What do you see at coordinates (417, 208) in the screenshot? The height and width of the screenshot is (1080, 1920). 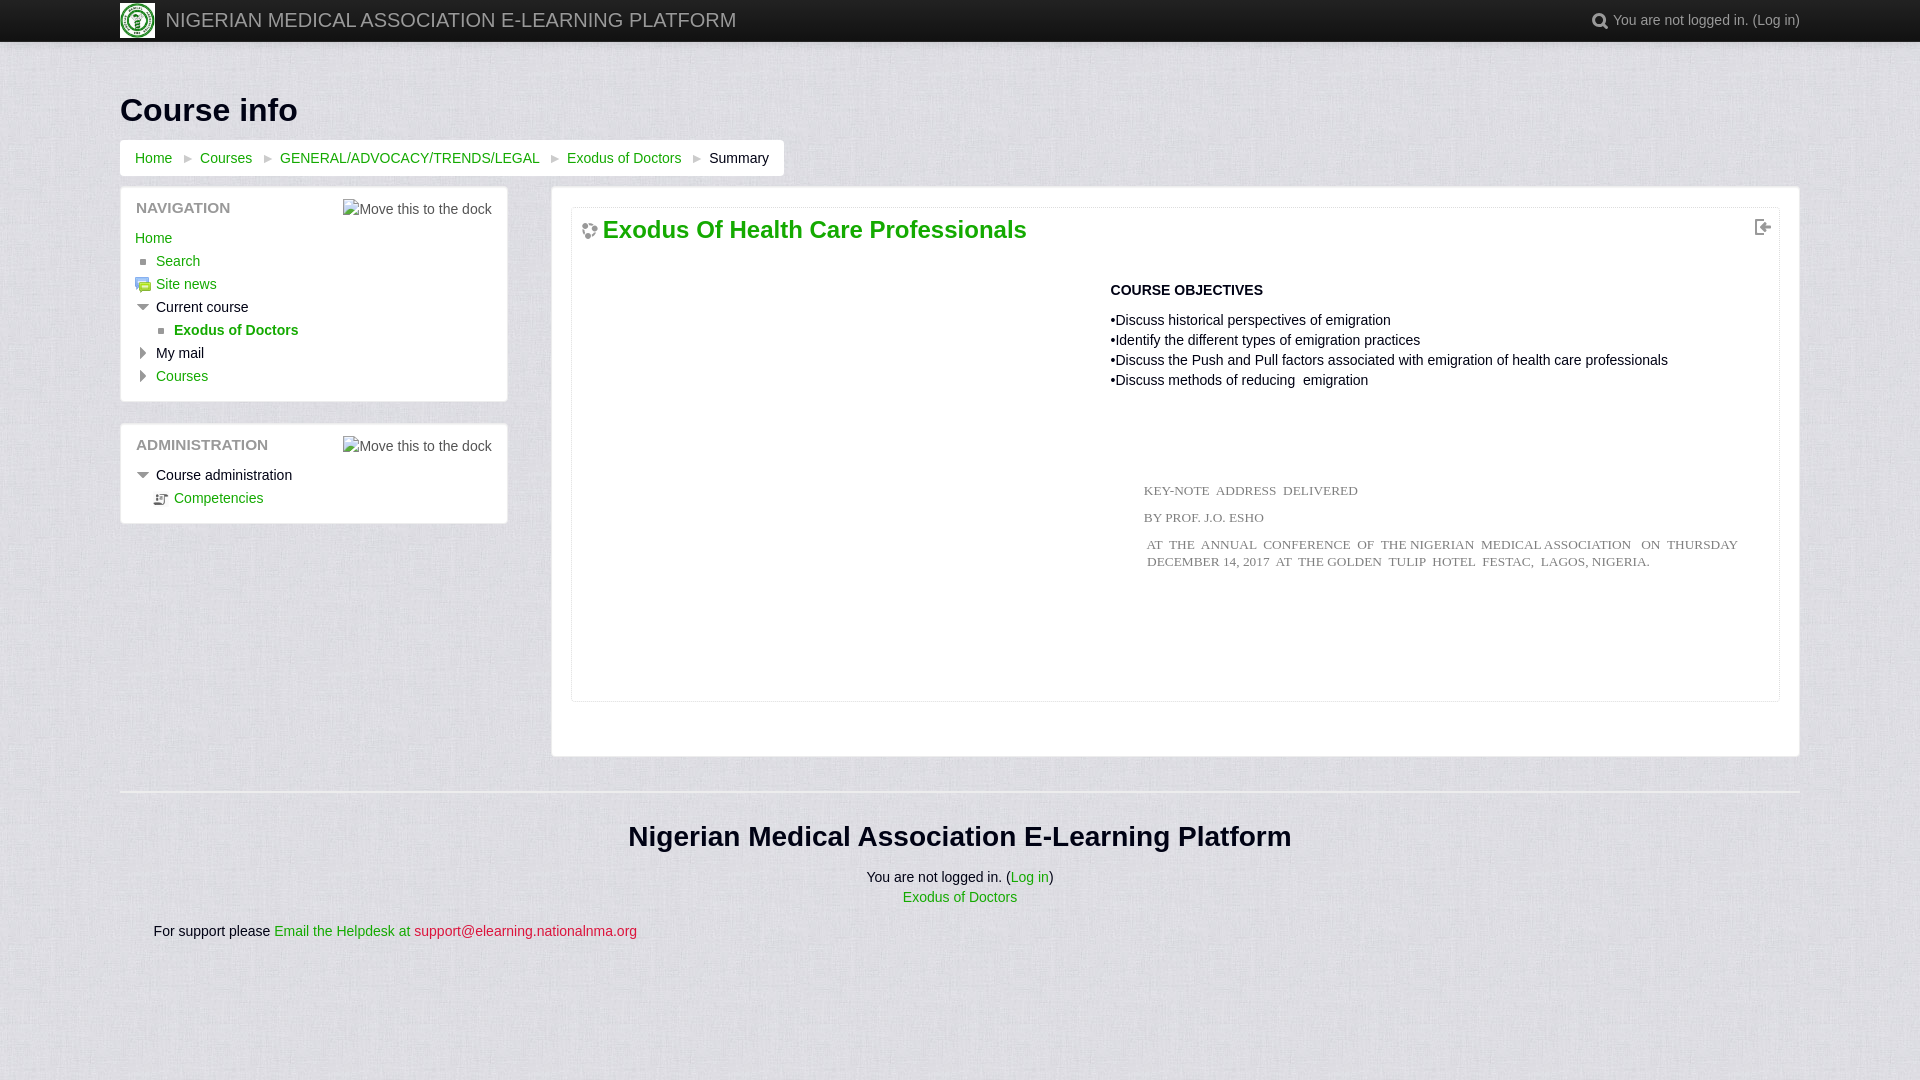 I see `Dock Navigation block` at bounding box center [417, 208].